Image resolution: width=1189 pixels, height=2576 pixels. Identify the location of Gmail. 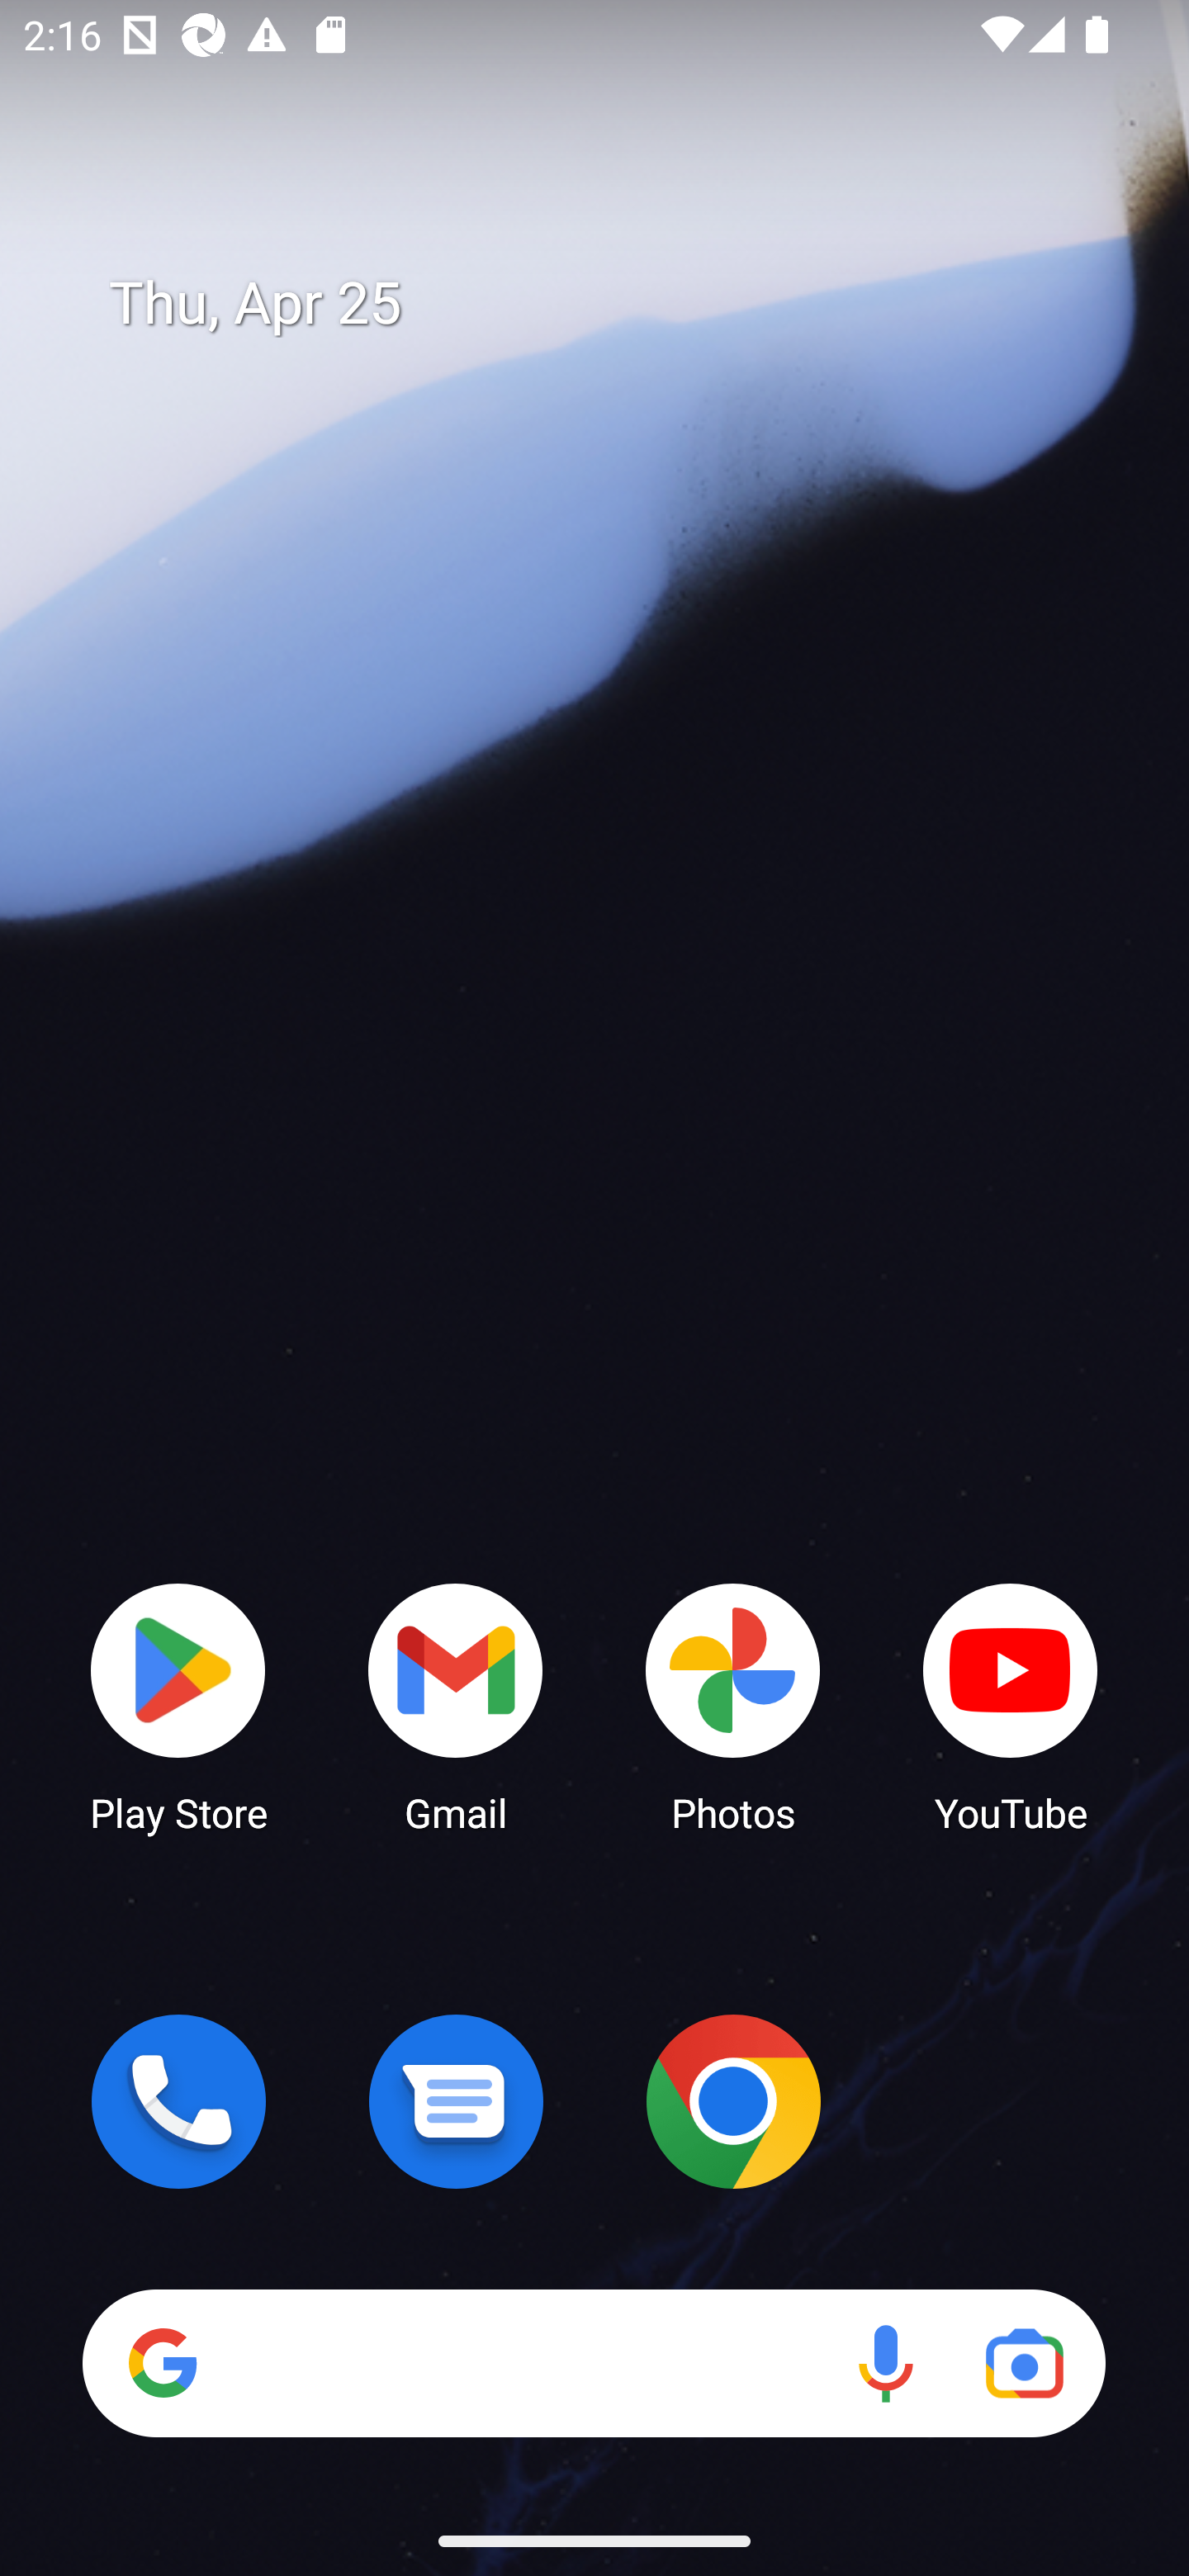
(456, 1706).